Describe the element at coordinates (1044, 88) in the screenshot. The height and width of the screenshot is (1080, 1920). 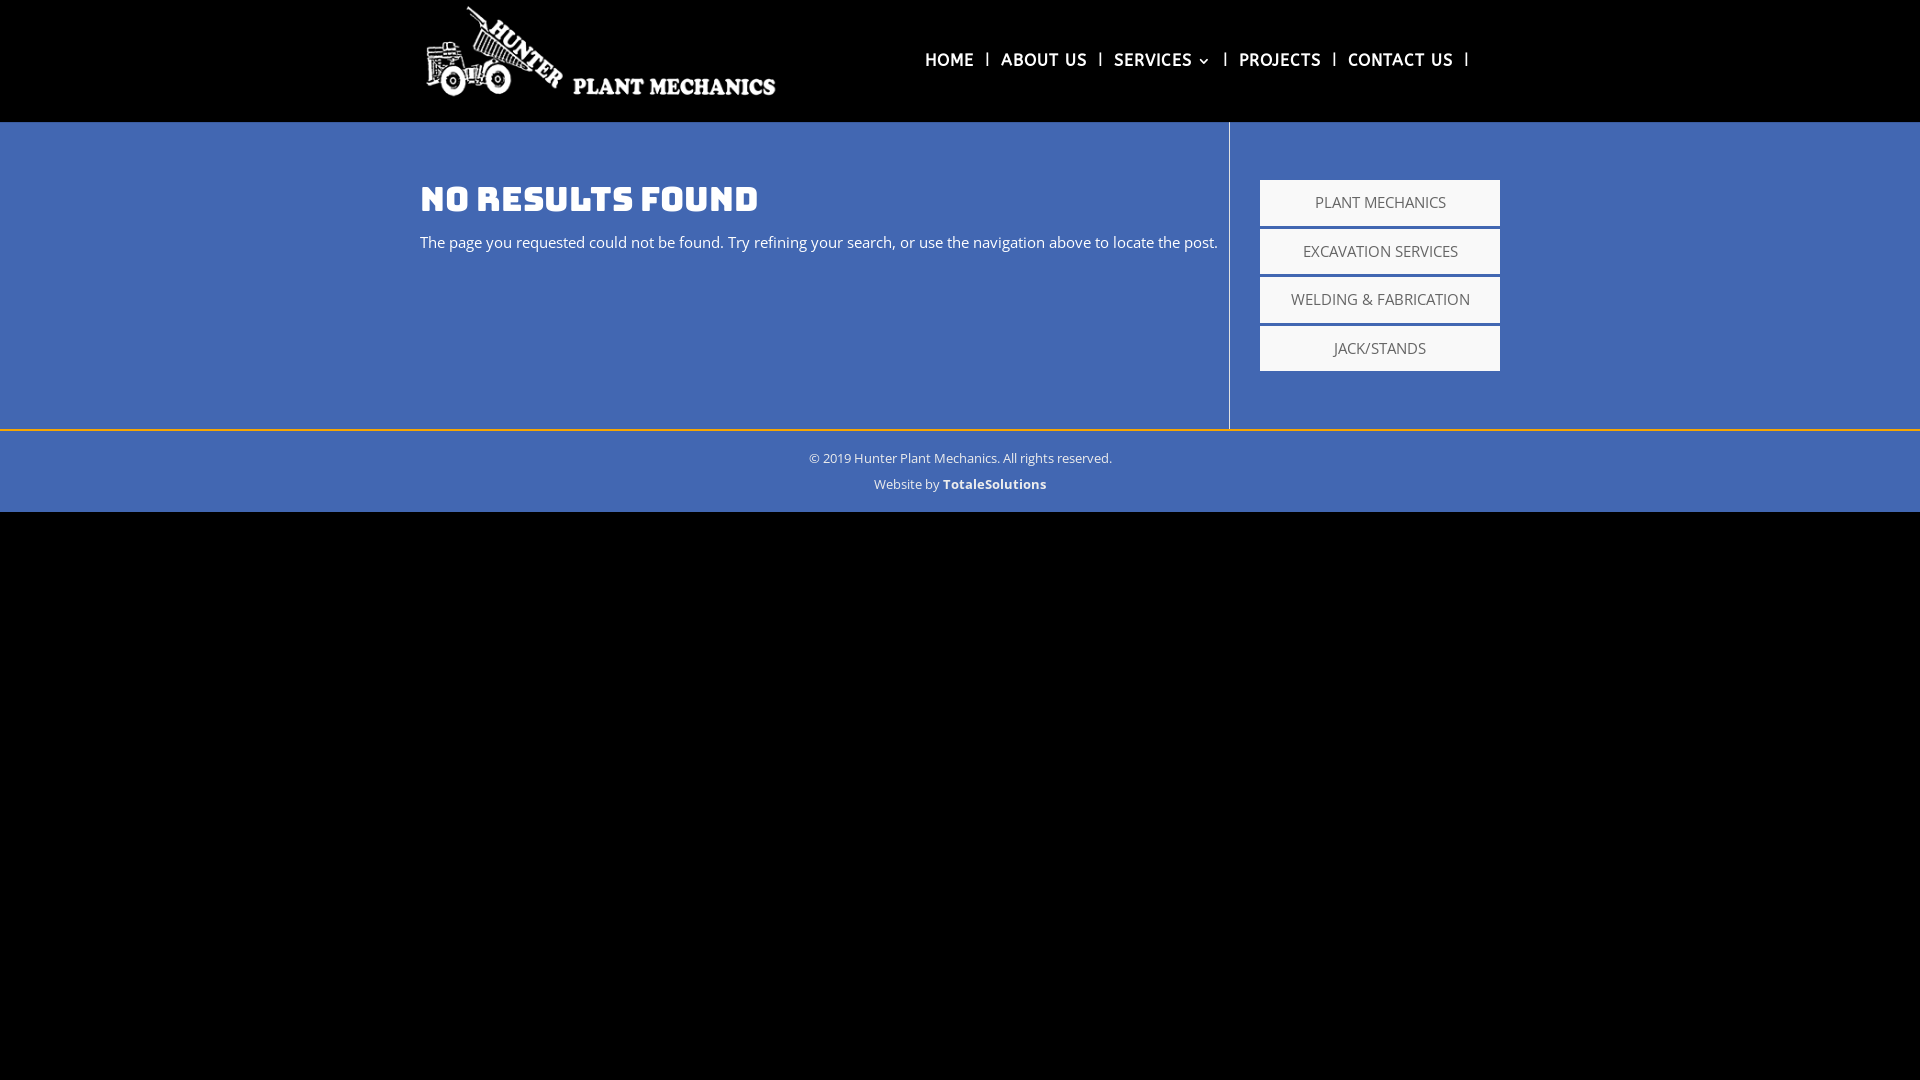
I see `ABOUT US` at that location.